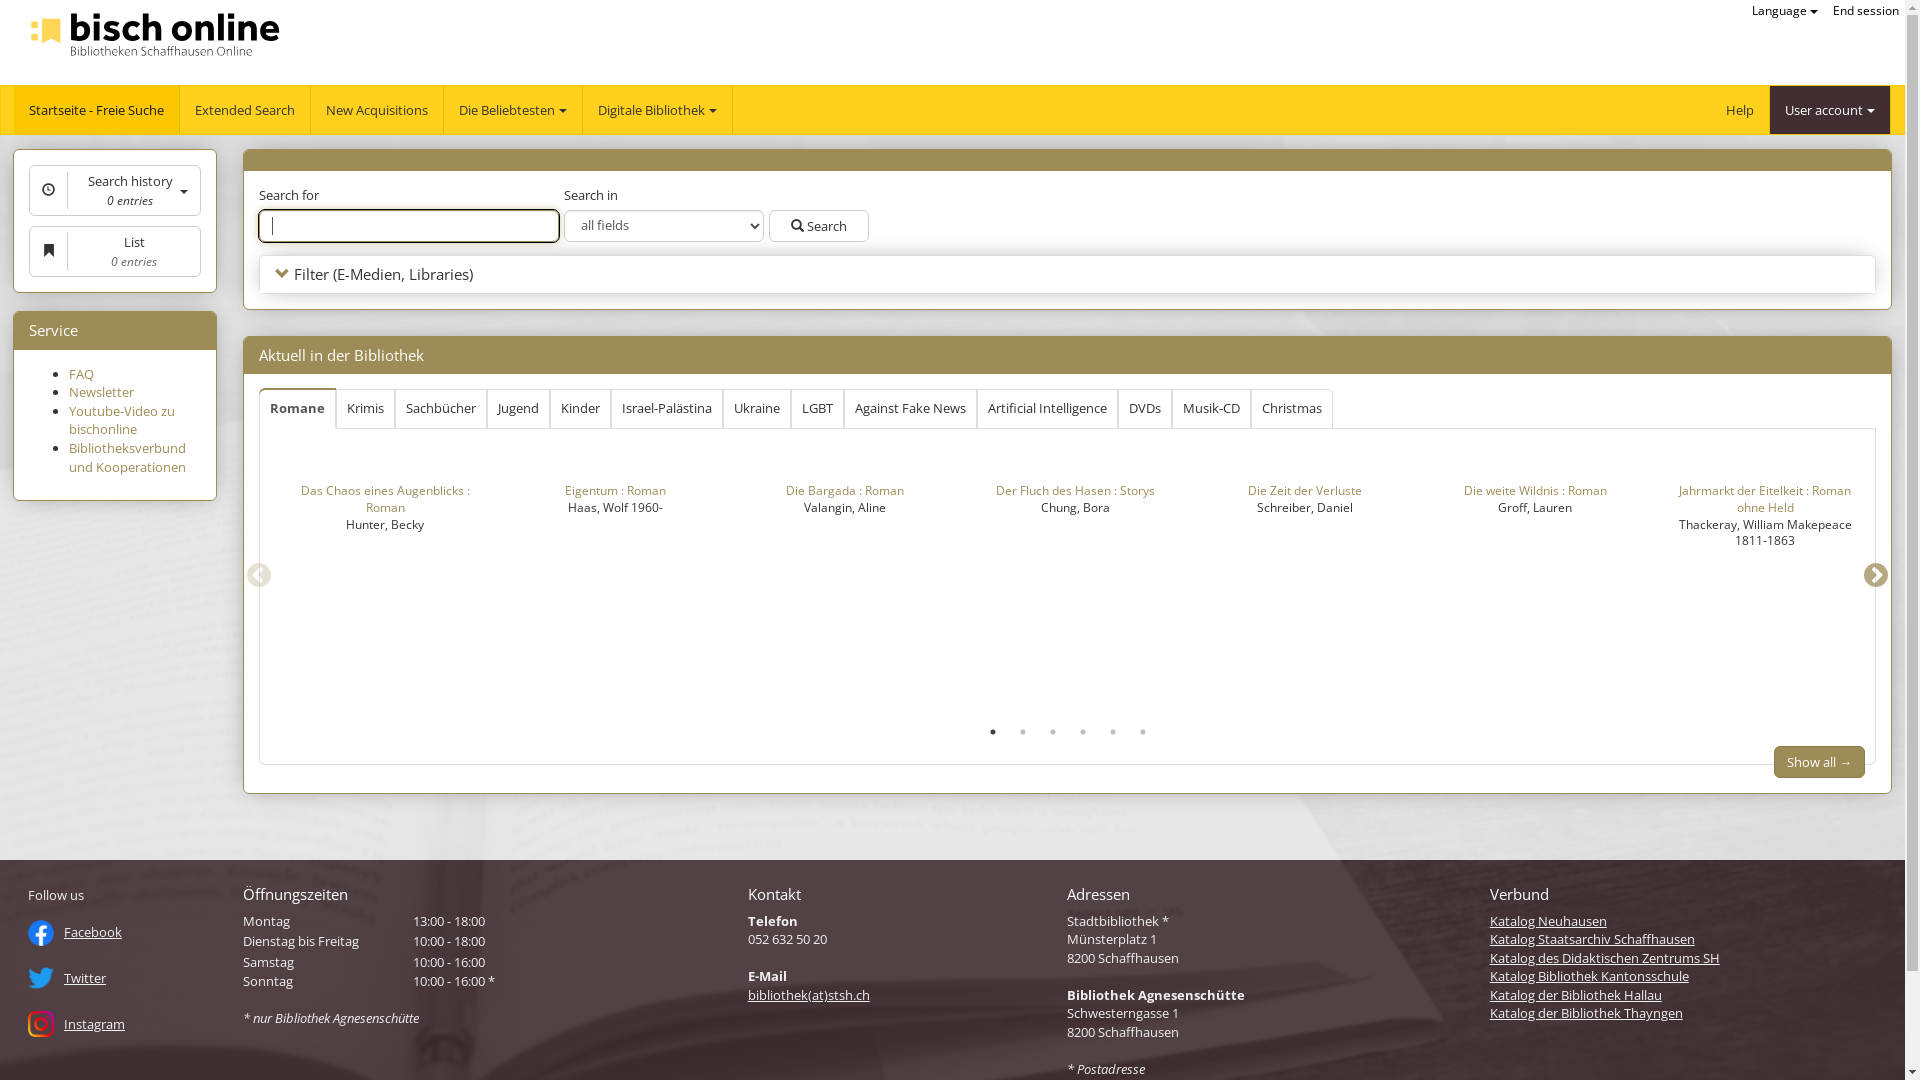  What do you see at coordinates (409, 226) in the screenshot?
I see `Search for` at bounding box center [409, 226].